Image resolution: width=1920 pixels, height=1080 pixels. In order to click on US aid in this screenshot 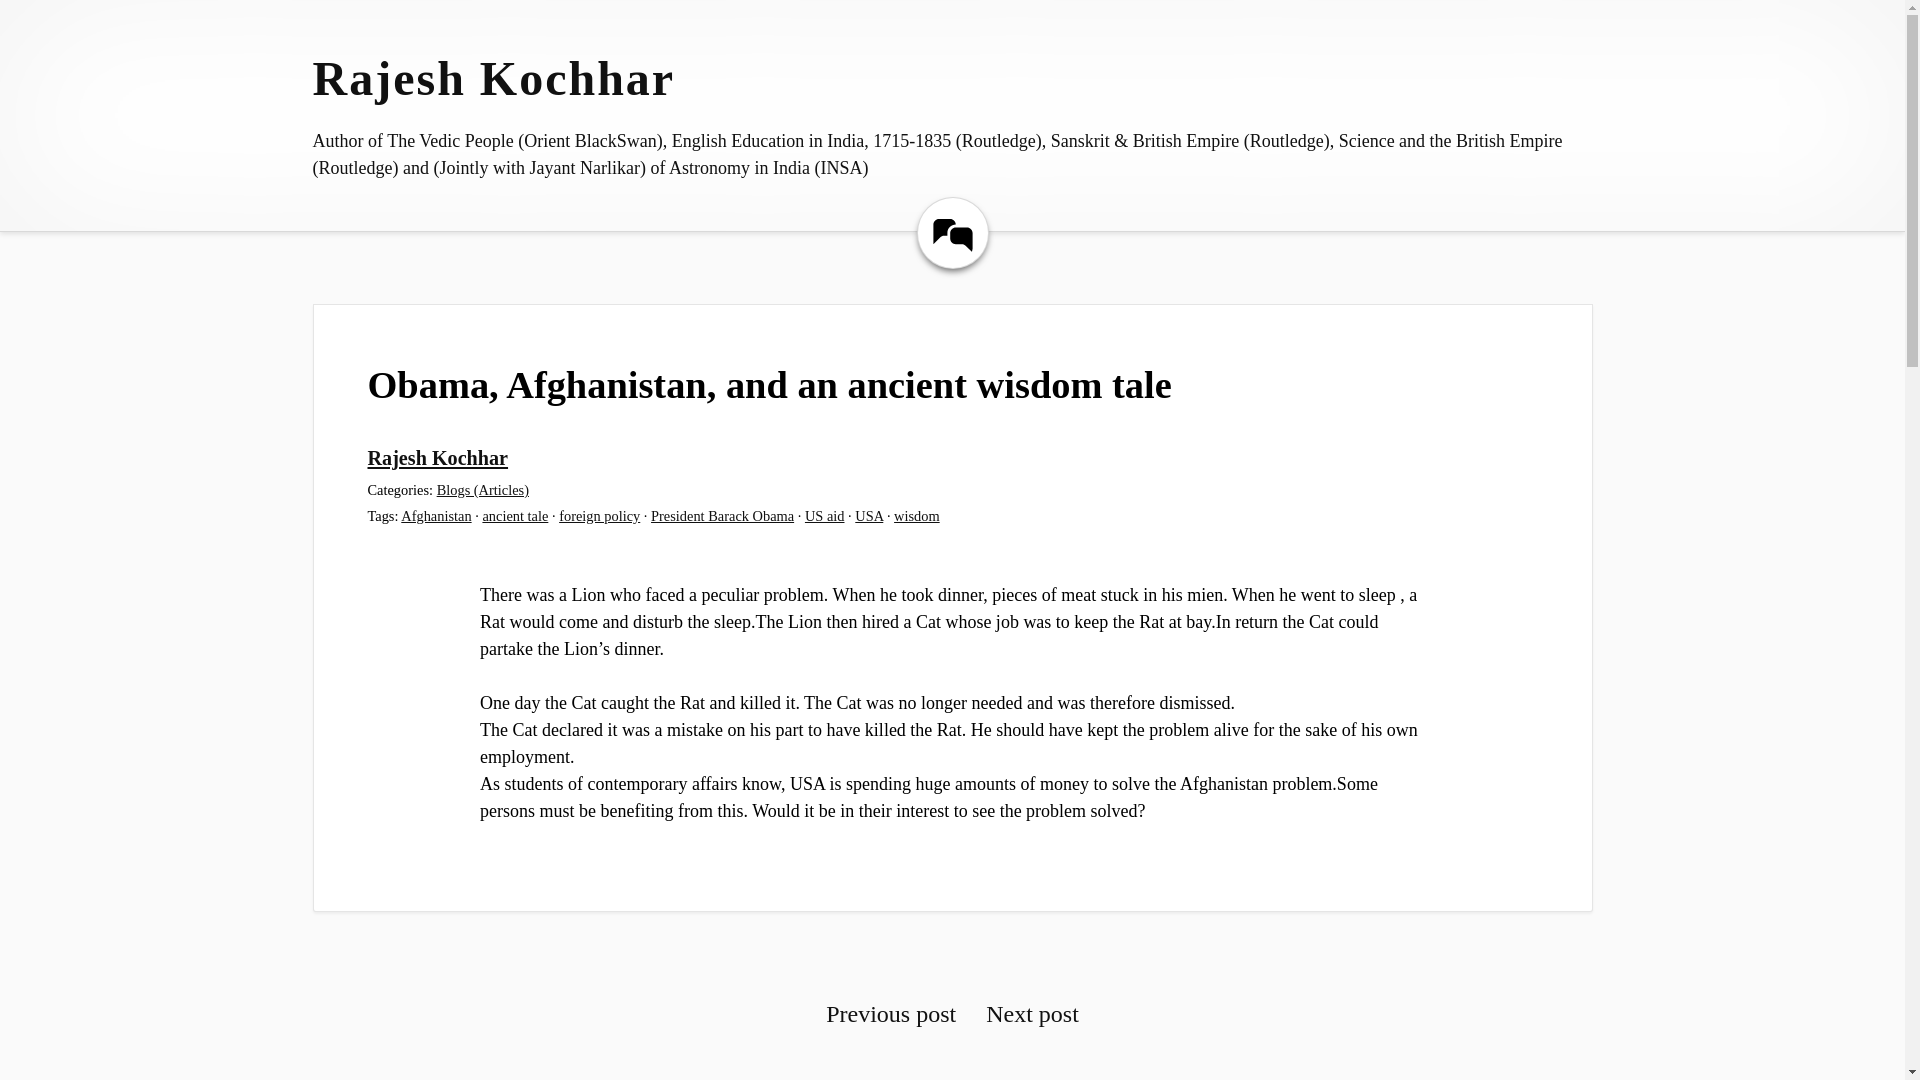, I will do `click(824, 515)`.